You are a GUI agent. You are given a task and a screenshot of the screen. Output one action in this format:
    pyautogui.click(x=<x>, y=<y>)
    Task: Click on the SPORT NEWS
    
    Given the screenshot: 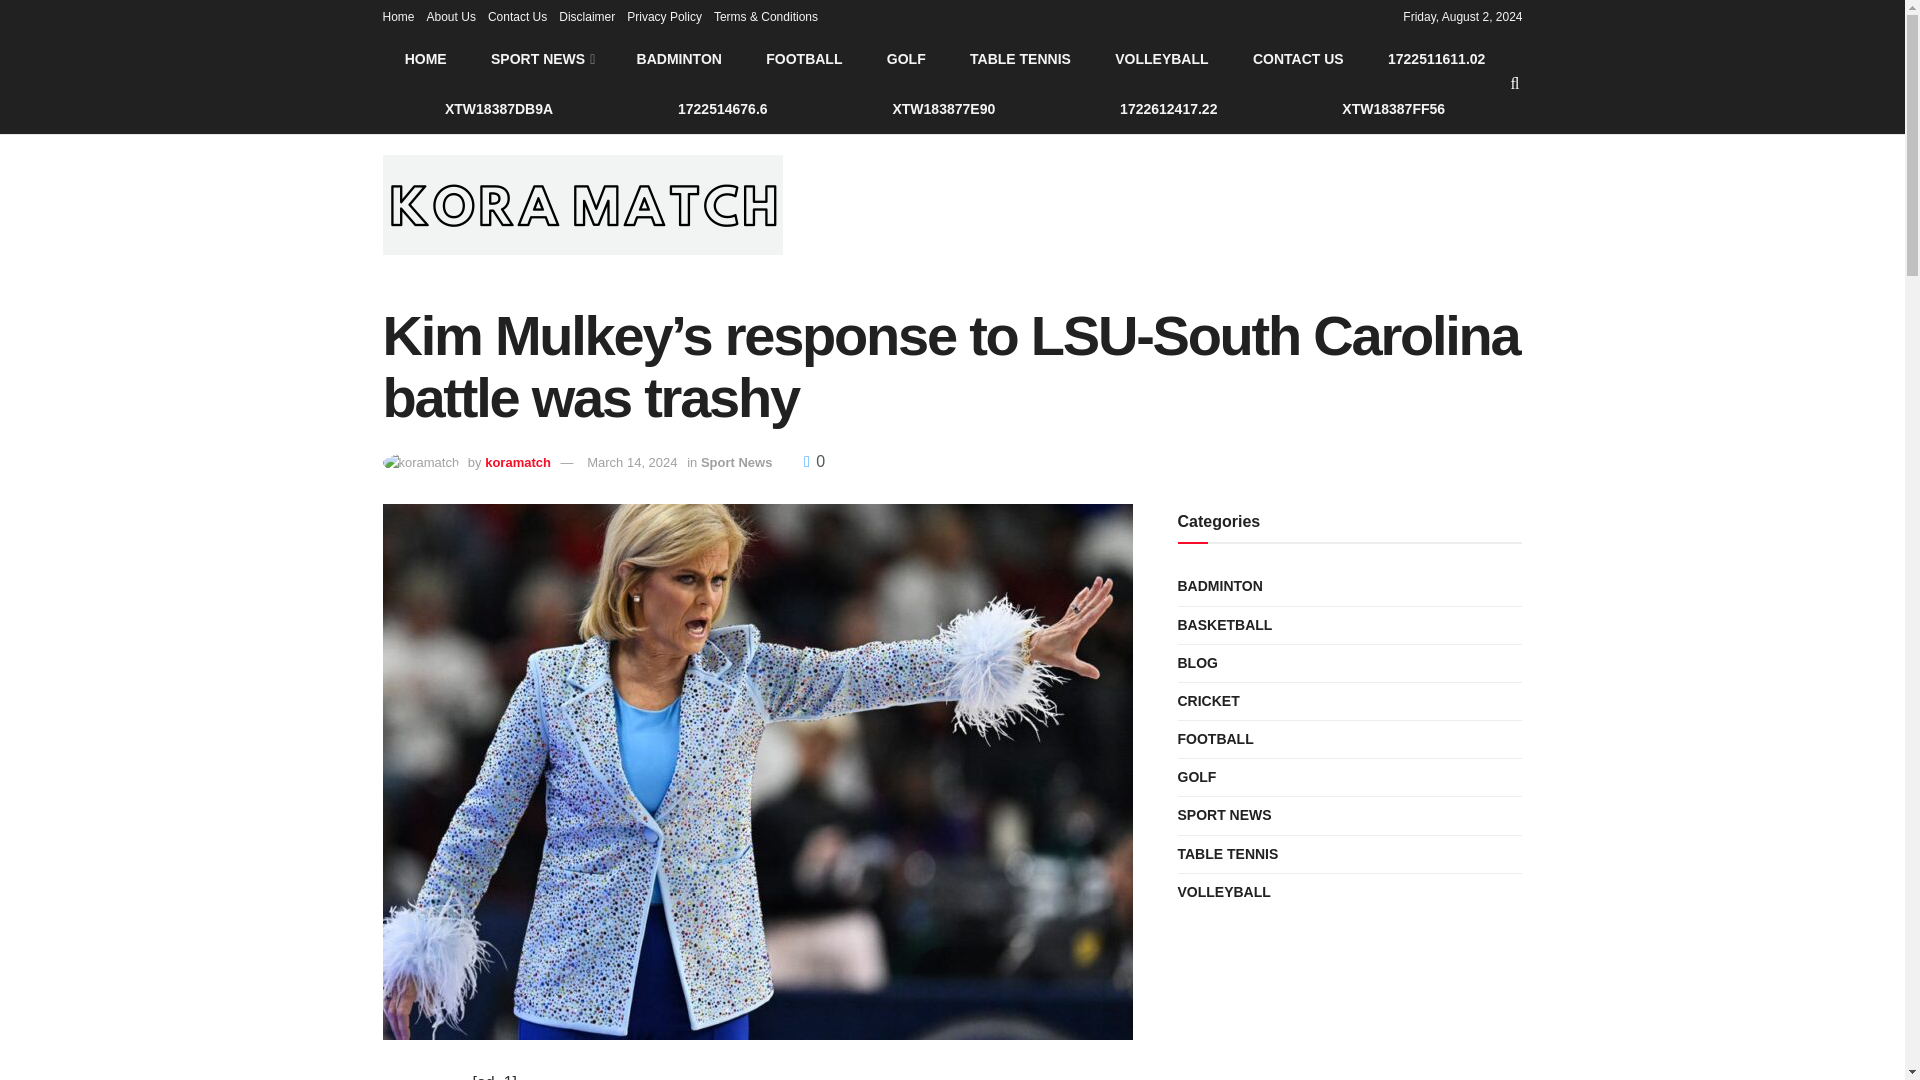 What is the action you would take?
    pyautogui.click(x=541, y=58)
    